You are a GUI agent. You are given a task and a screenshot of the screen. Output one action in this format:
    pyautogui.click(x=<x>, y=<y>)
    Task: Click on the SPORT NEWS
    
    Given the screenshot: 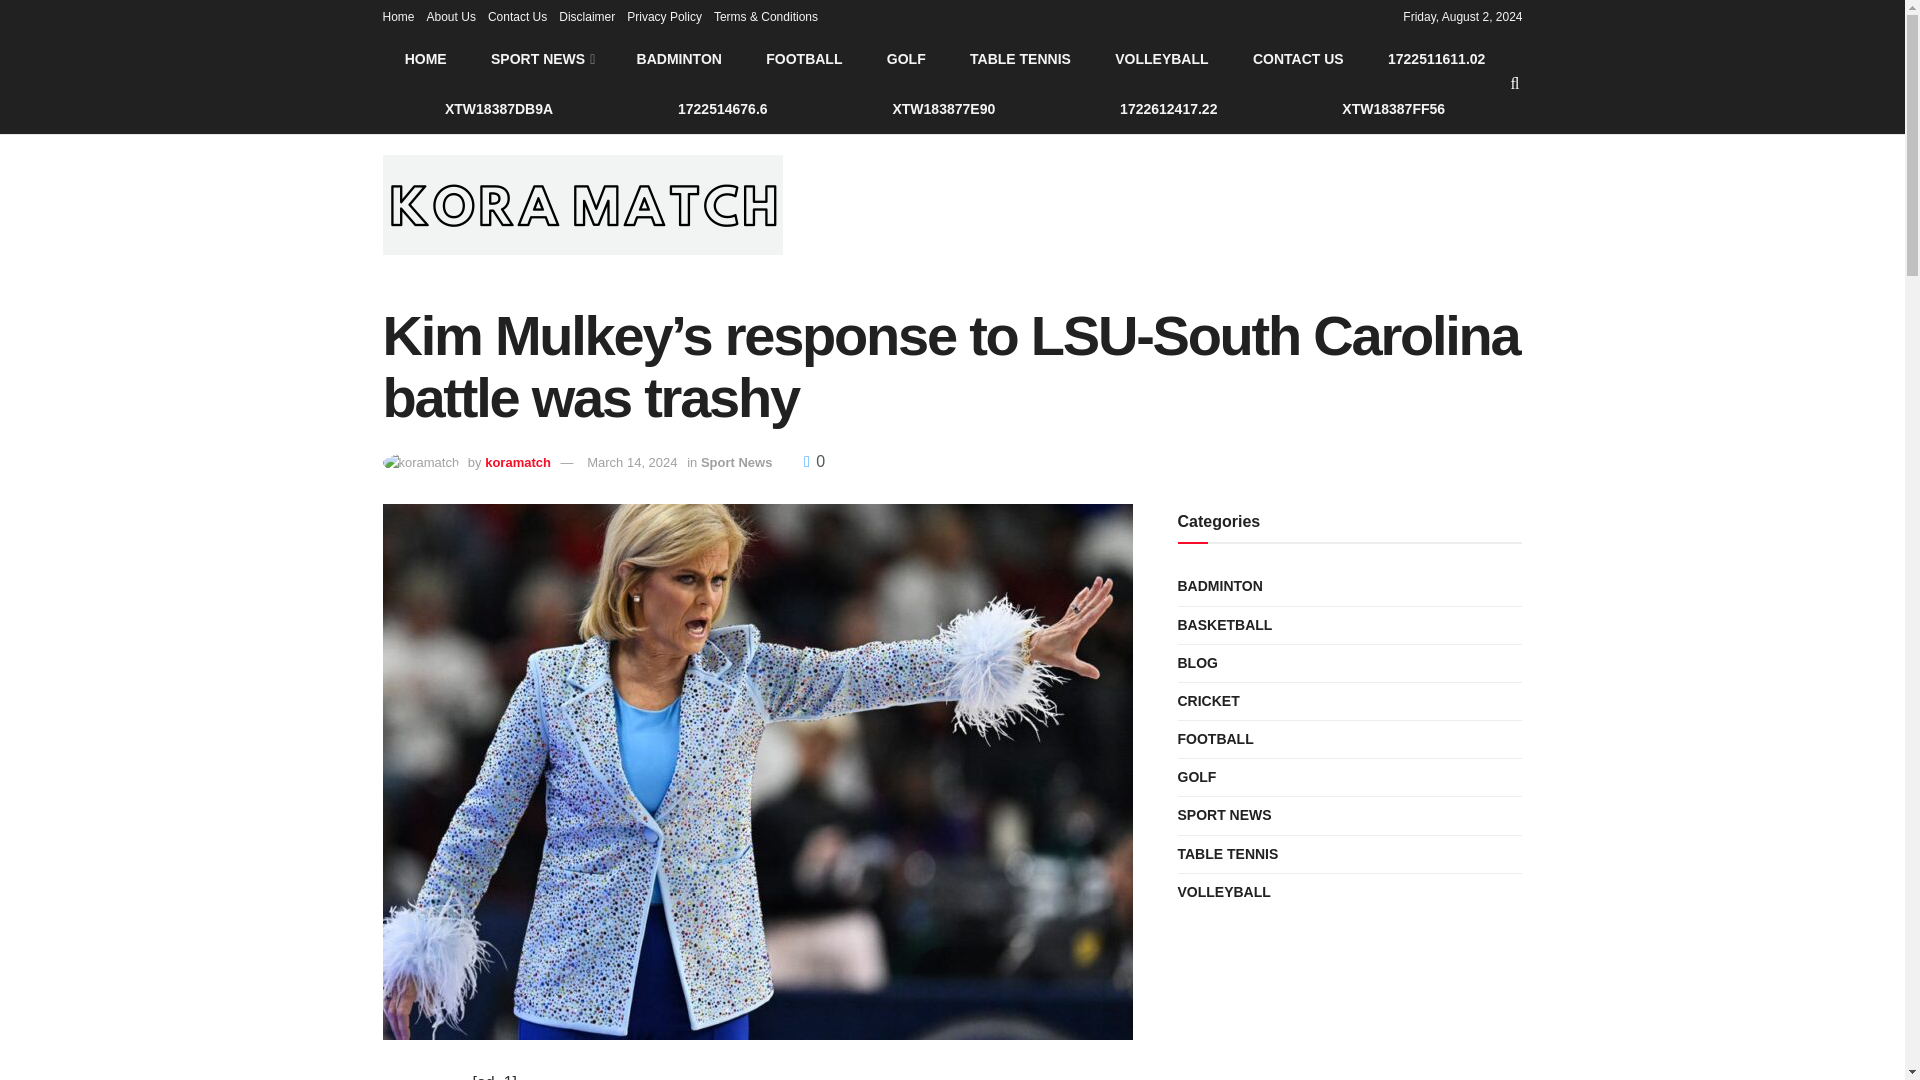 What is the action you would take?
    pyautogui.click(x=541, y=58)
    